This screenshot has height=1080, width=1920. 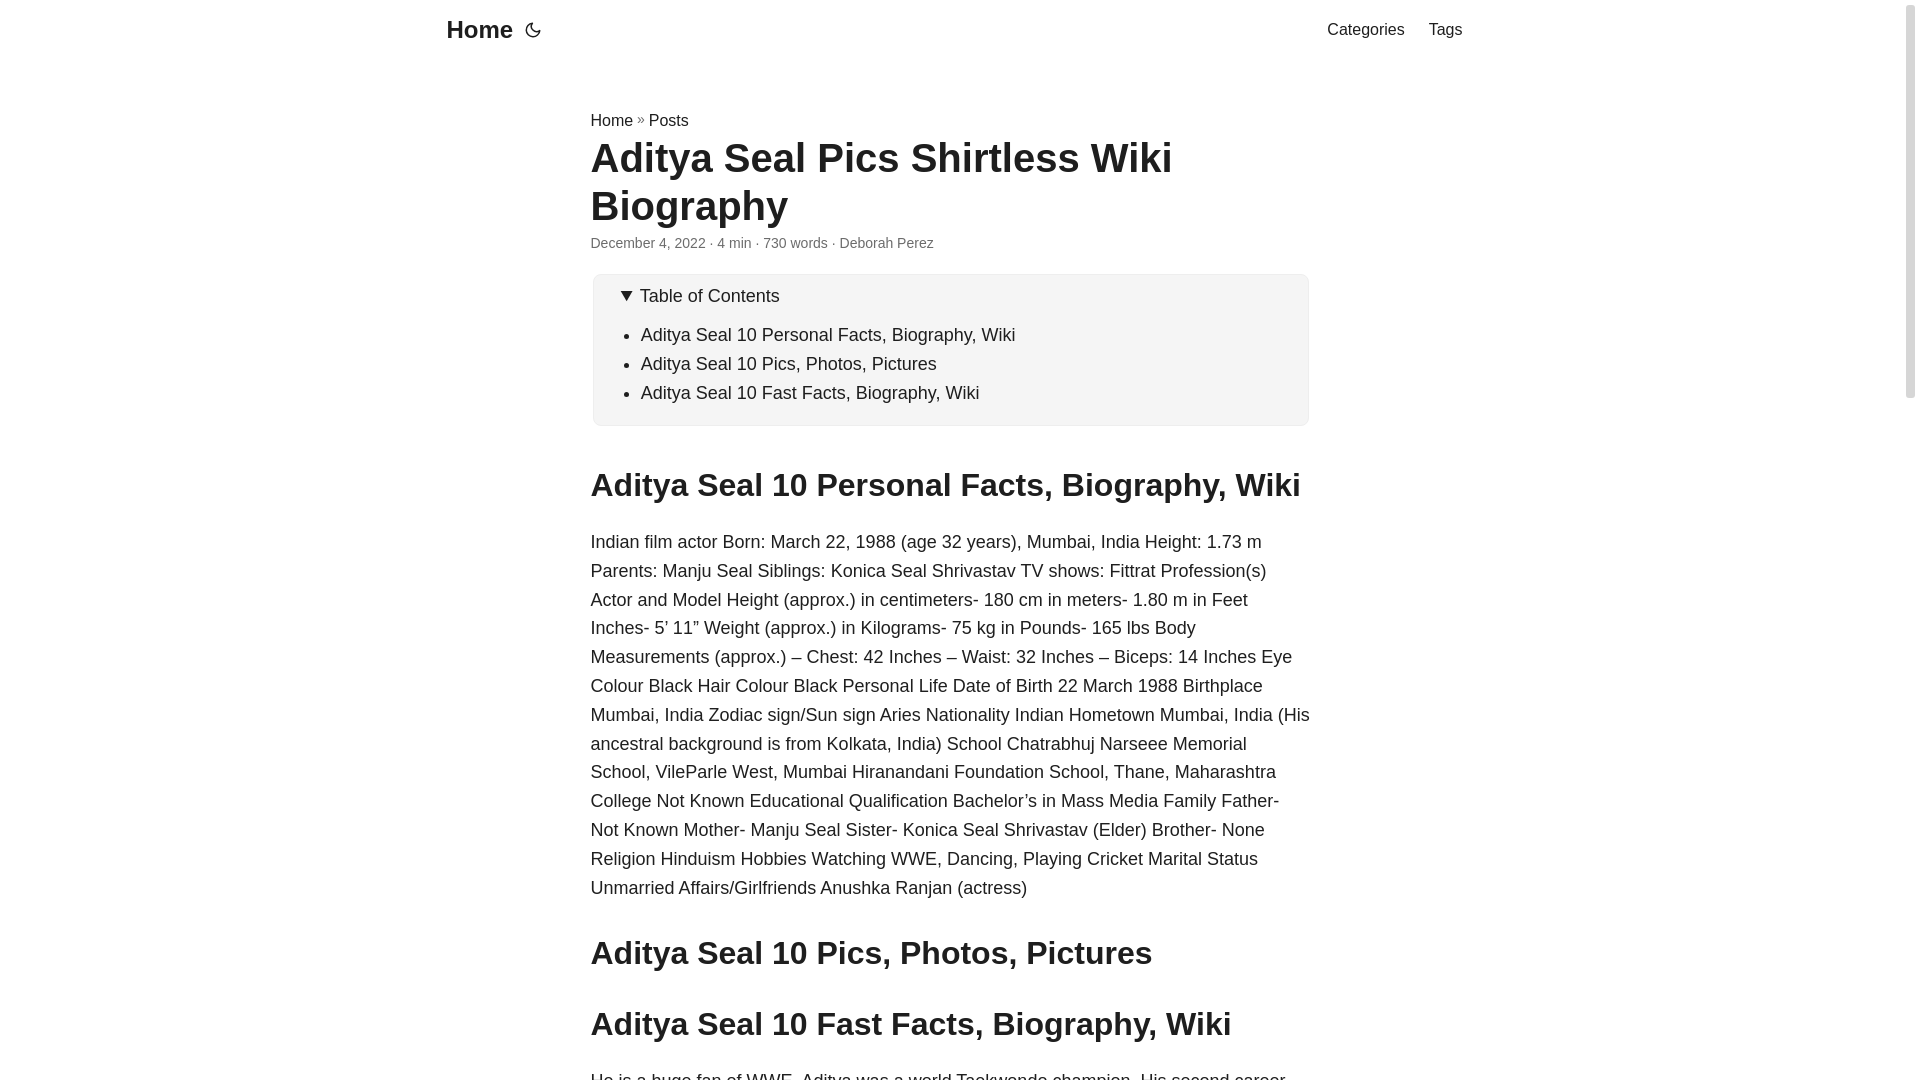 What do you see at coordinates (810, 392) in the screenshot?
I see `Aditya Seal 10 Fast Facts, Biography, Wiki` at bounding box center [810, 392].